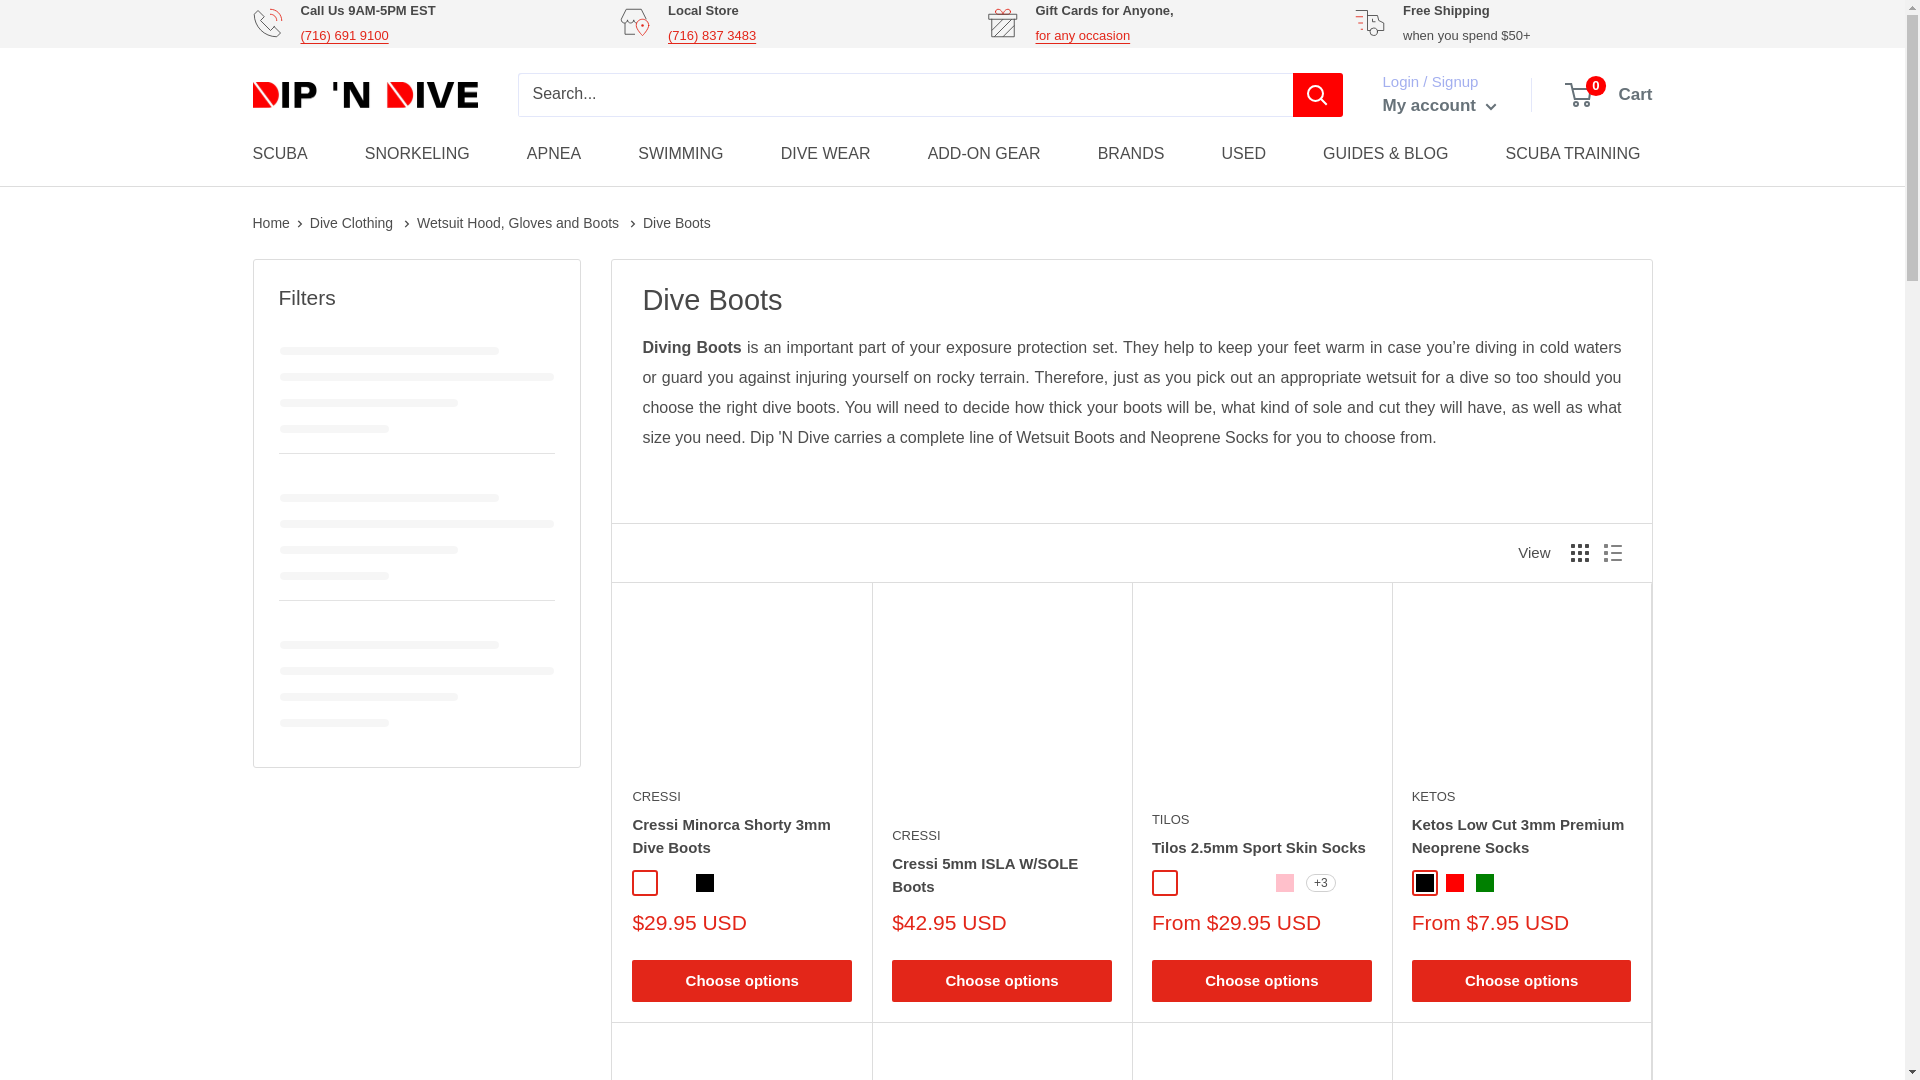 The width and height of the screenshot is (1920, 1080). I want to click on for any occasion, so click(1083, 36).